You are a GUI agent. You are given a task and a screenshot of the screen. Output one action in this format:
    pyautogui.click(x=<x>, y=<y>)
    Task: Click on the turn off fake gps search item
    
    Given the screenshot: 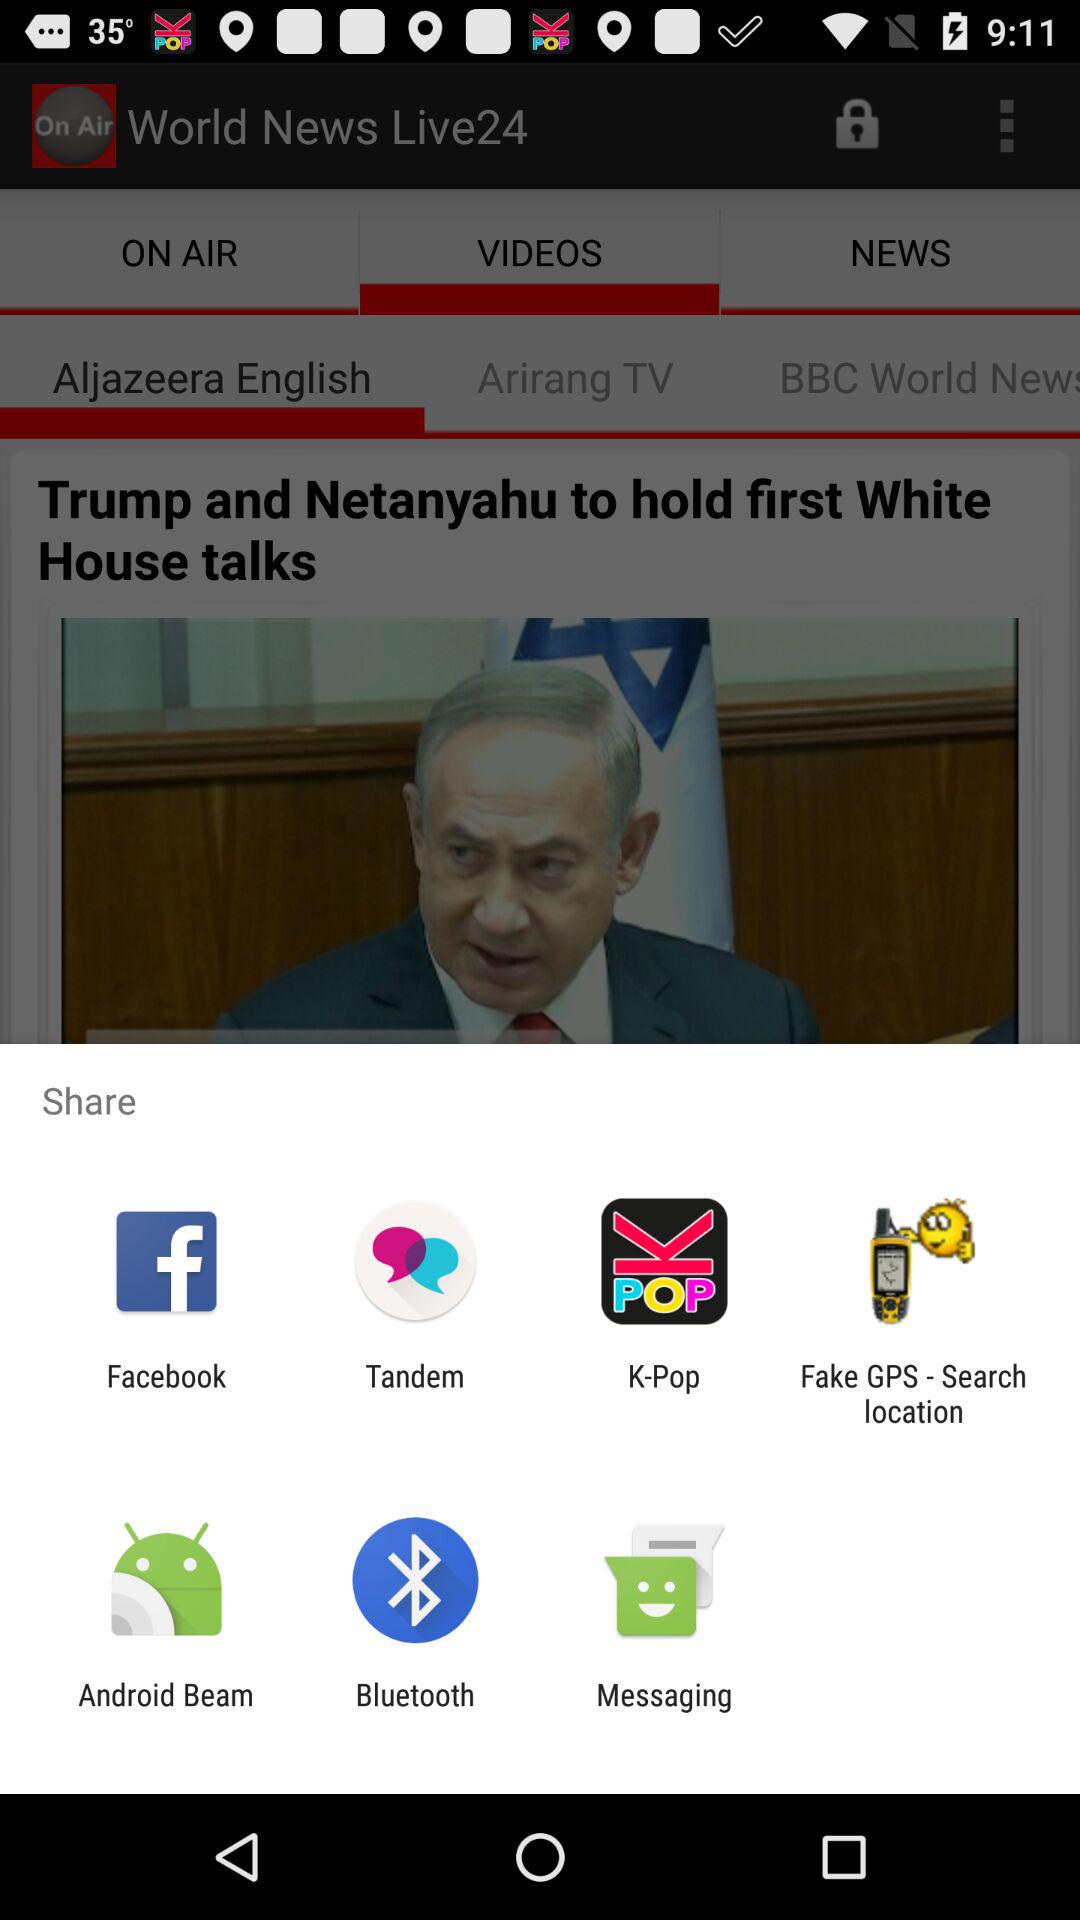 What is the action you would take?
    pyautogui.click(x=913, y=1393)
    